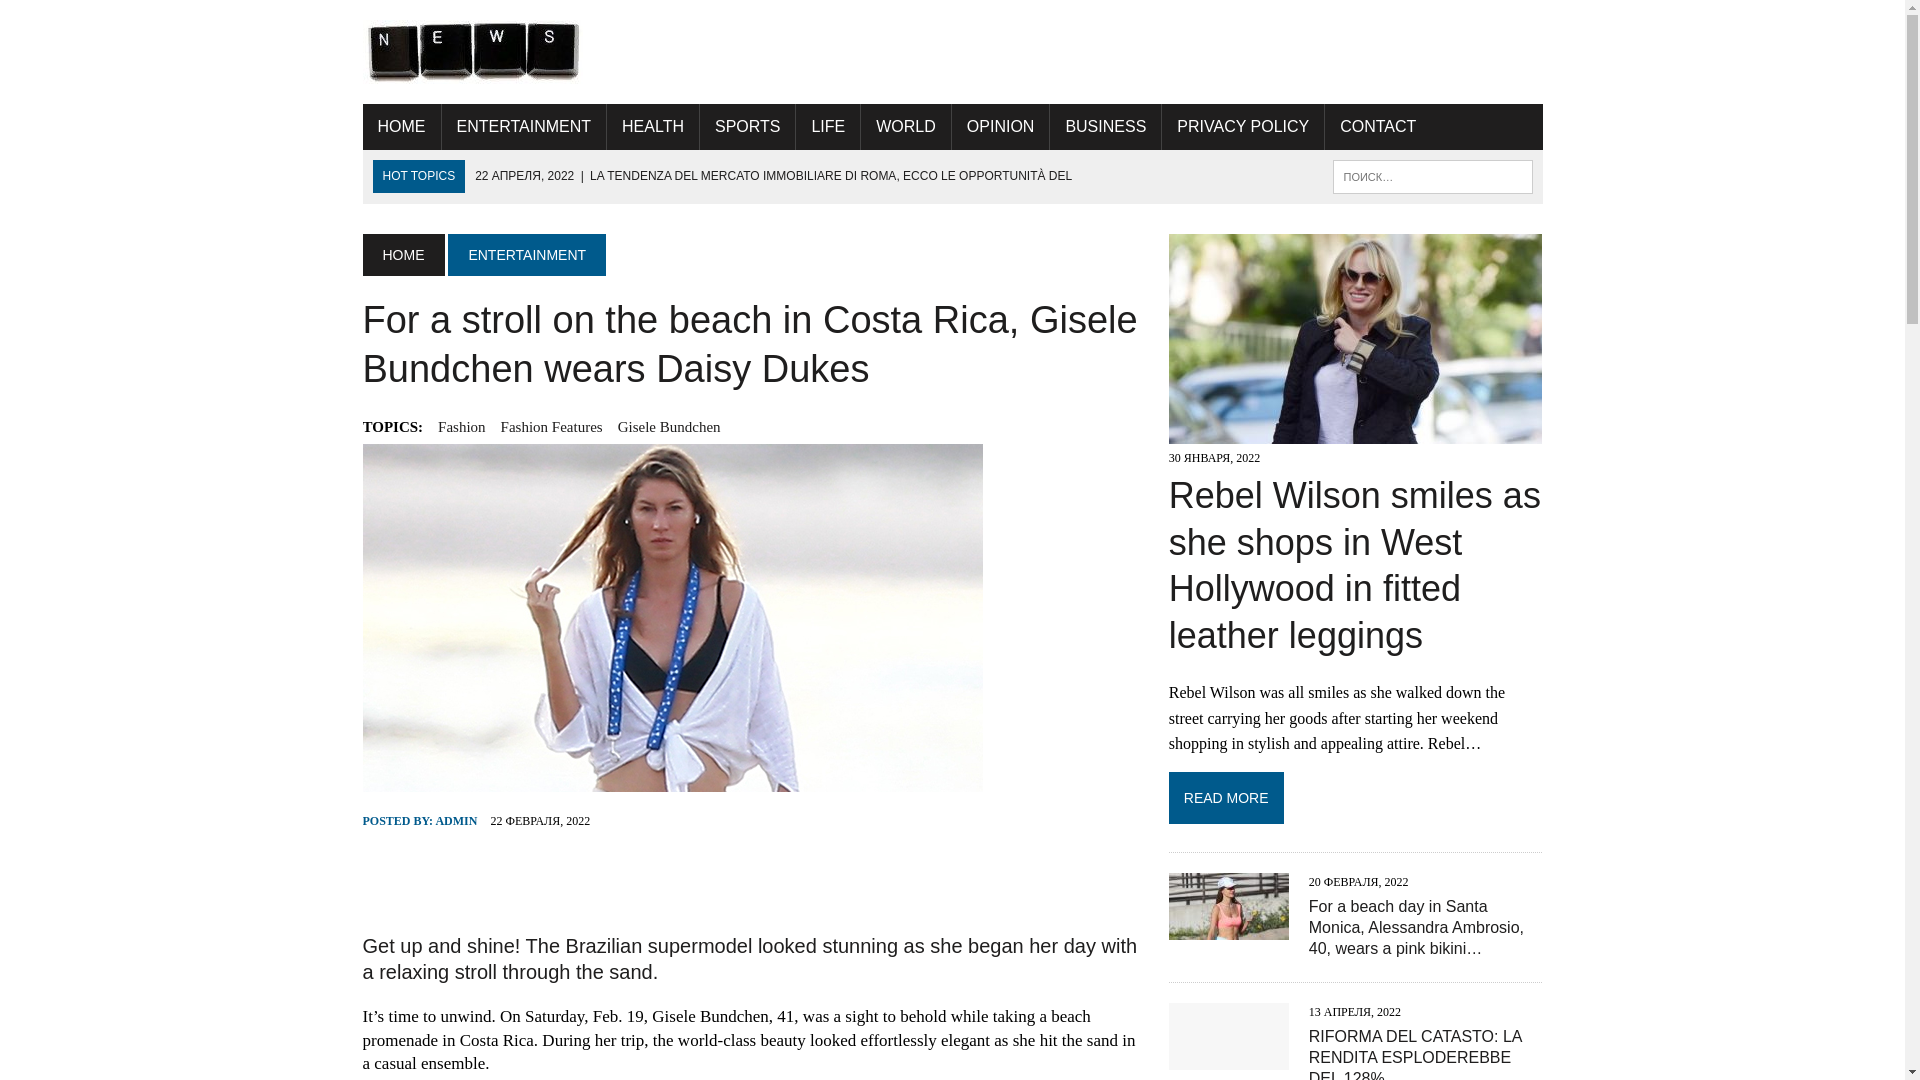 The image size is (1920, 1080). What do you see at coordinates (952, 52) in the screenshot?
I see `Jab News` at bounding box center [952, 52].